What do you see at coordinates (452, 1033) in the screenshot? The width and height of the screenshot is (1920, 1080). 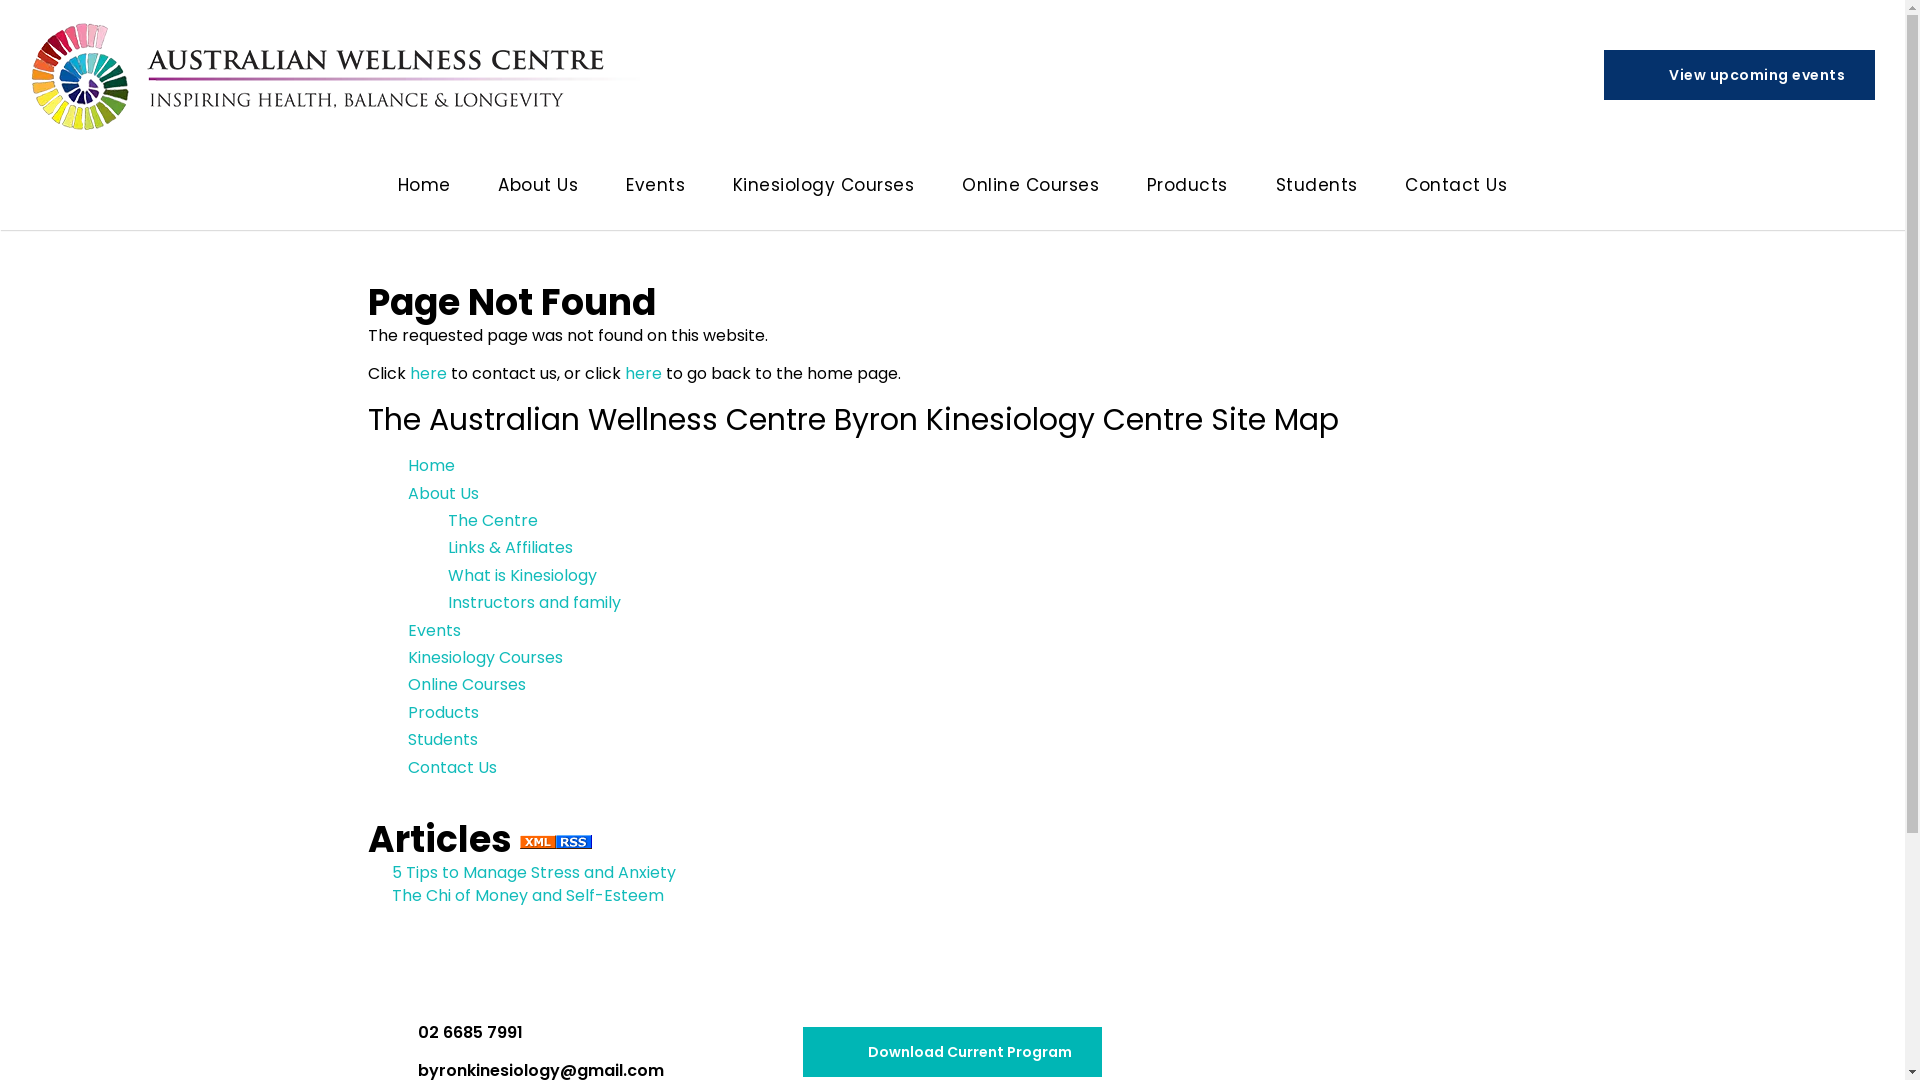 I see `02 6685 7991` at bounding box center [452, 1033].